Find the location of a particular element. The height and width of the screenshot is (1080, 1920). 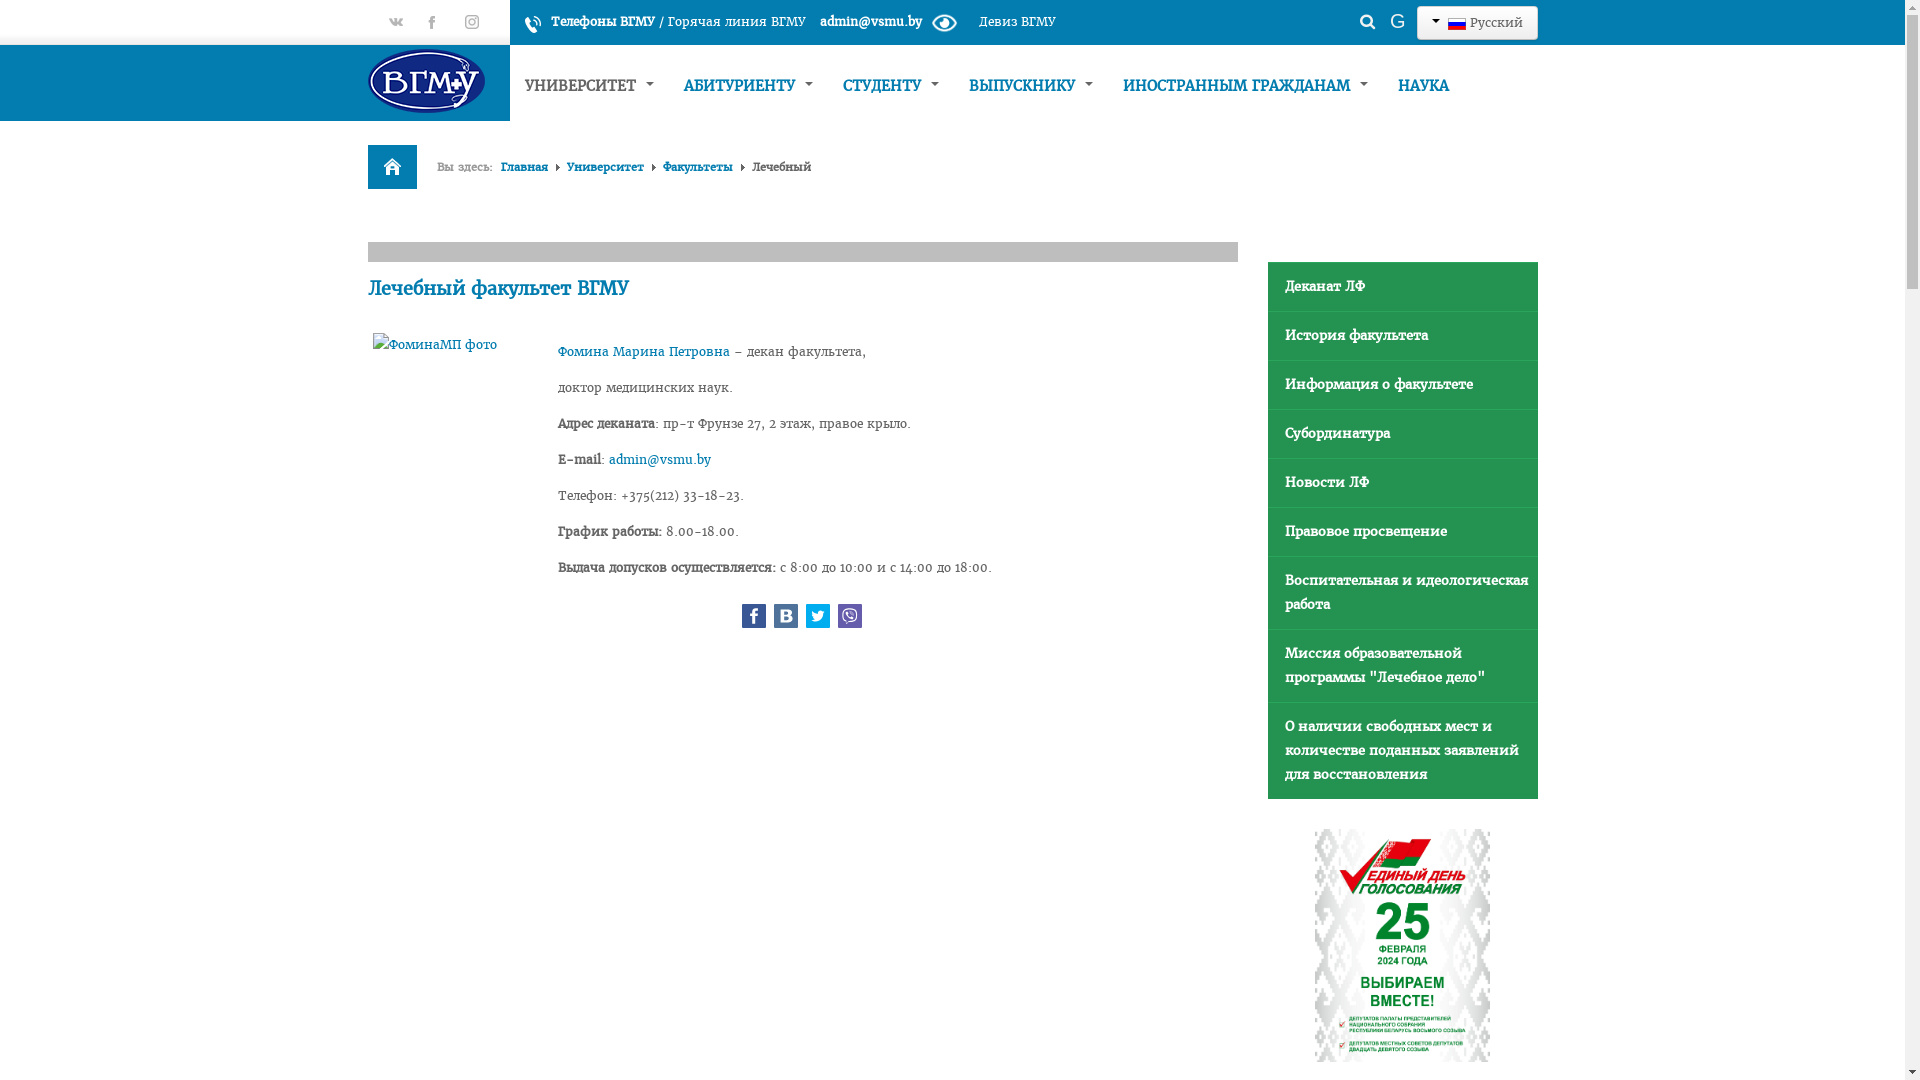

G is located at coordinates (1398, 21).